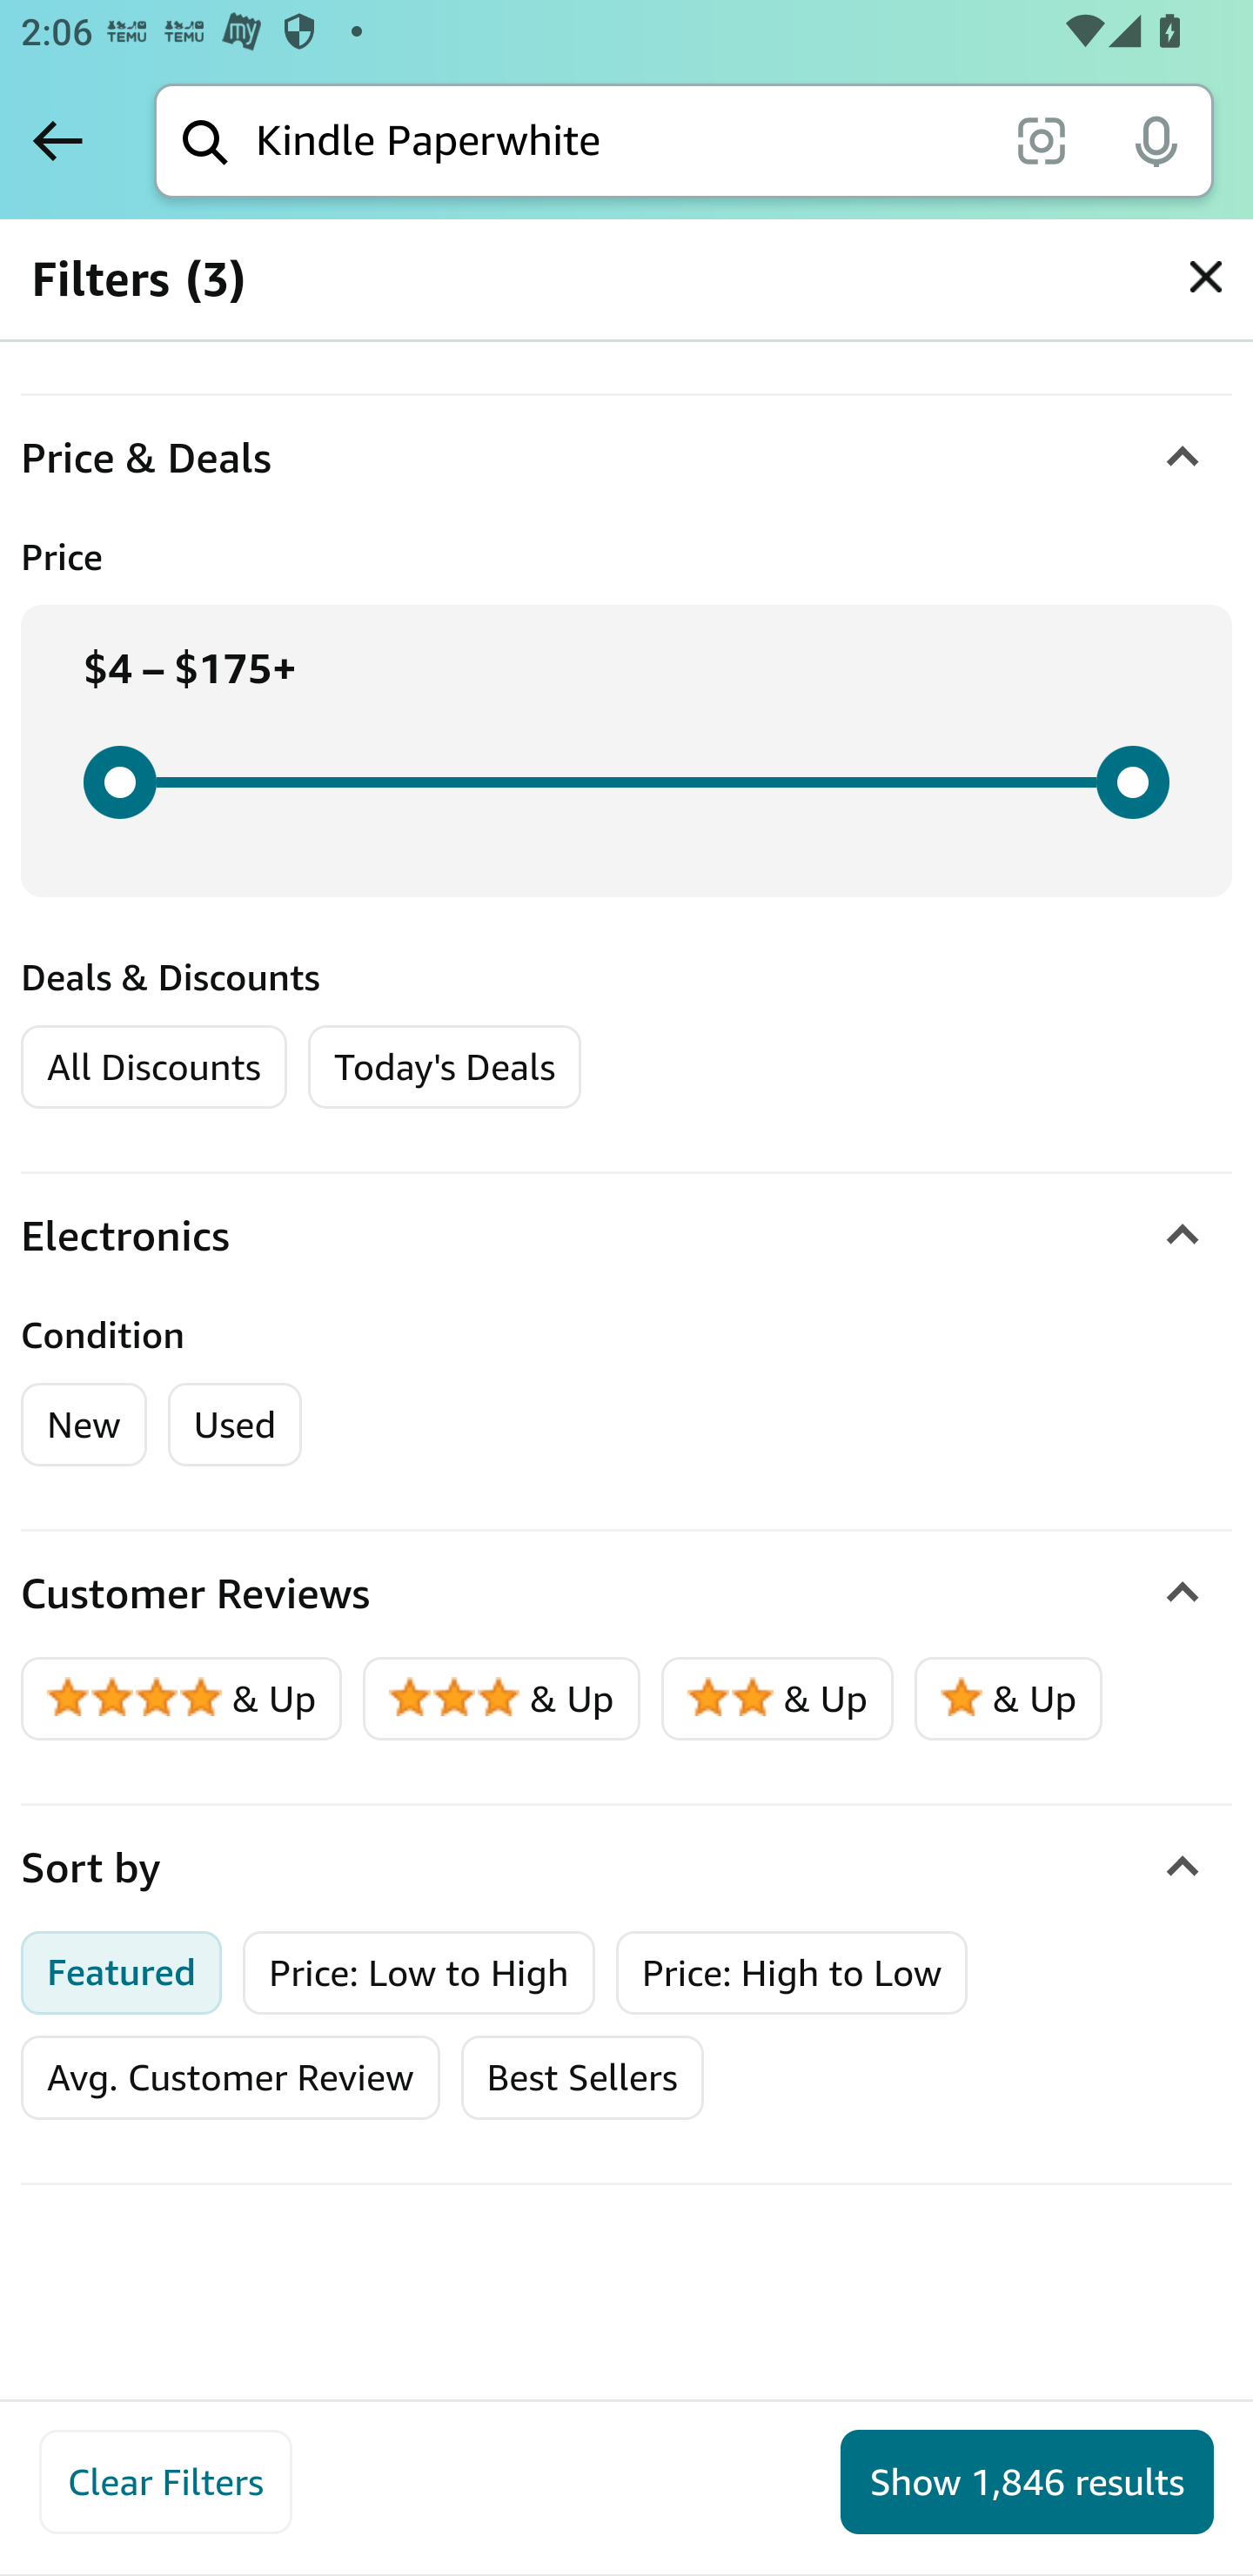  I want to click on Show 1,846 results, so click(1027, 2482).